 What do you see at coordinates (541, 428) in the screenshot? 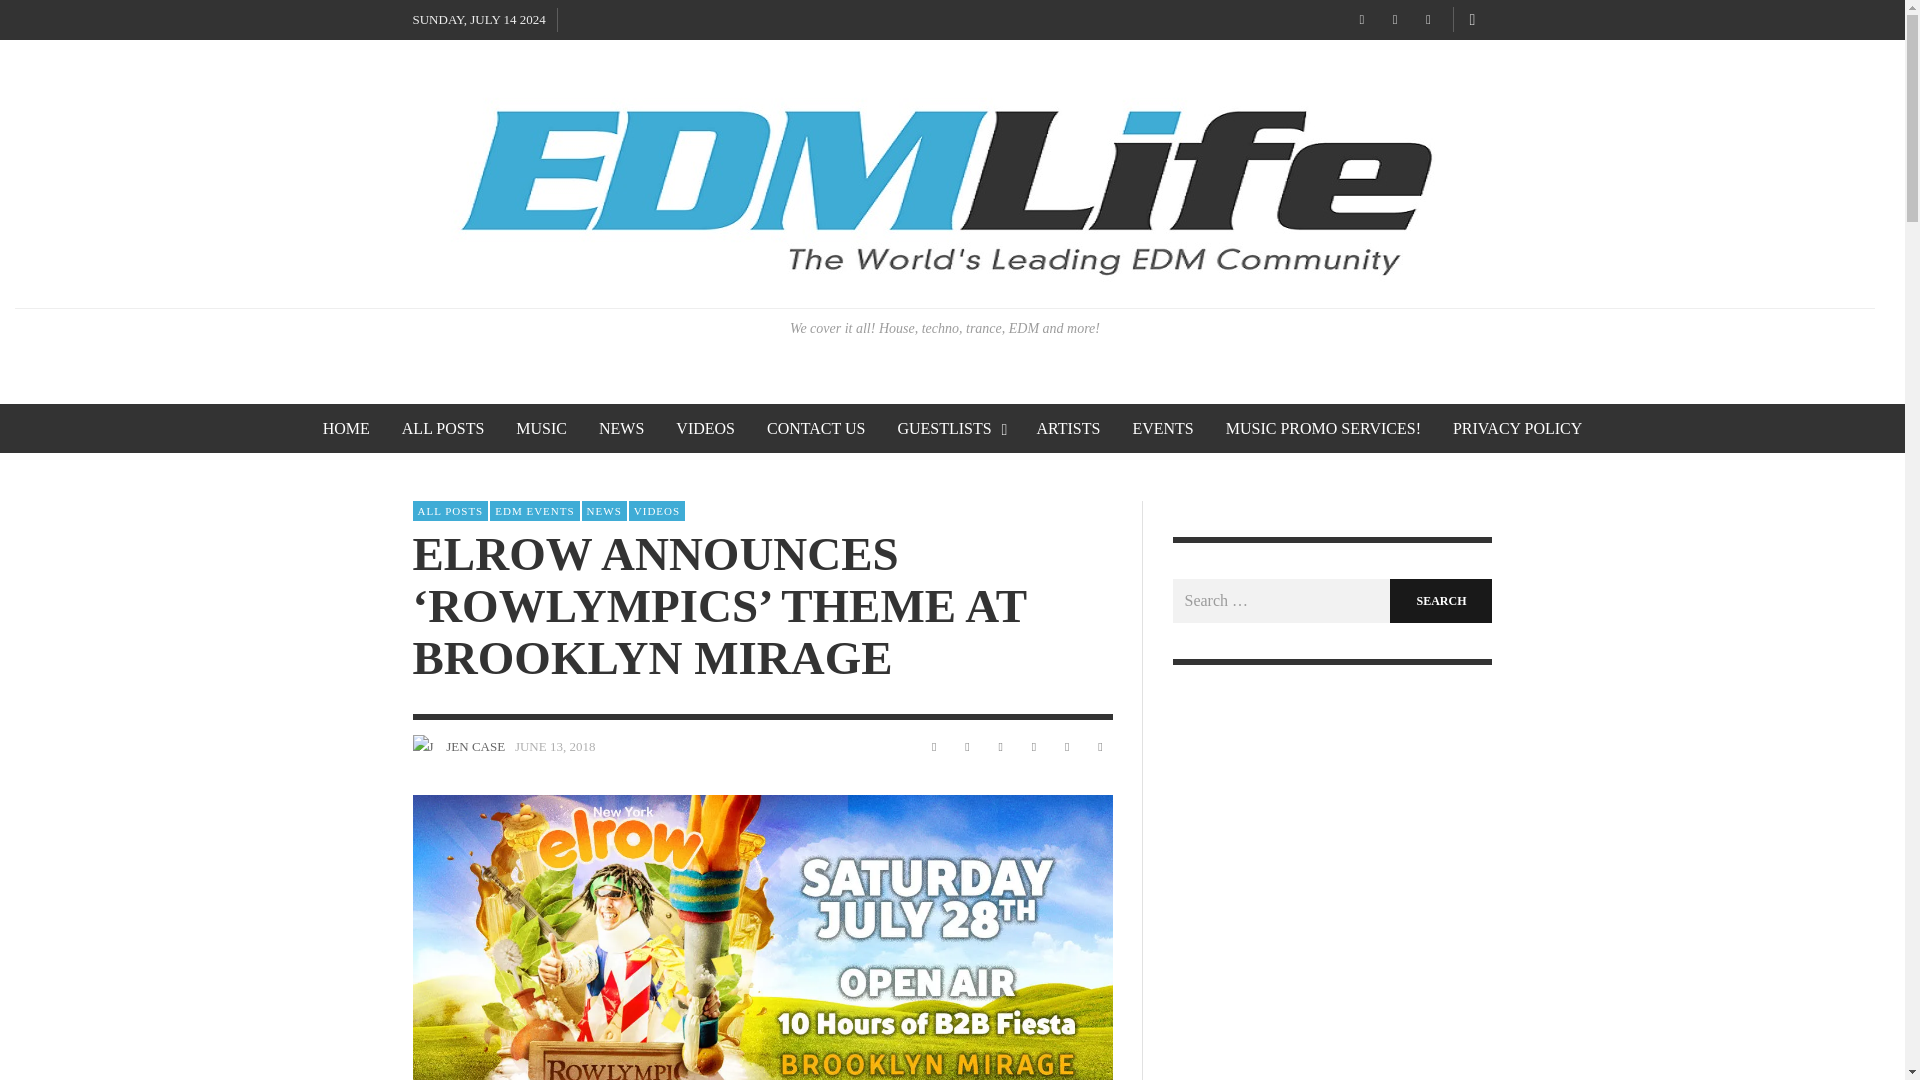
I see `MUSIC` at bounding box center [541, 428].